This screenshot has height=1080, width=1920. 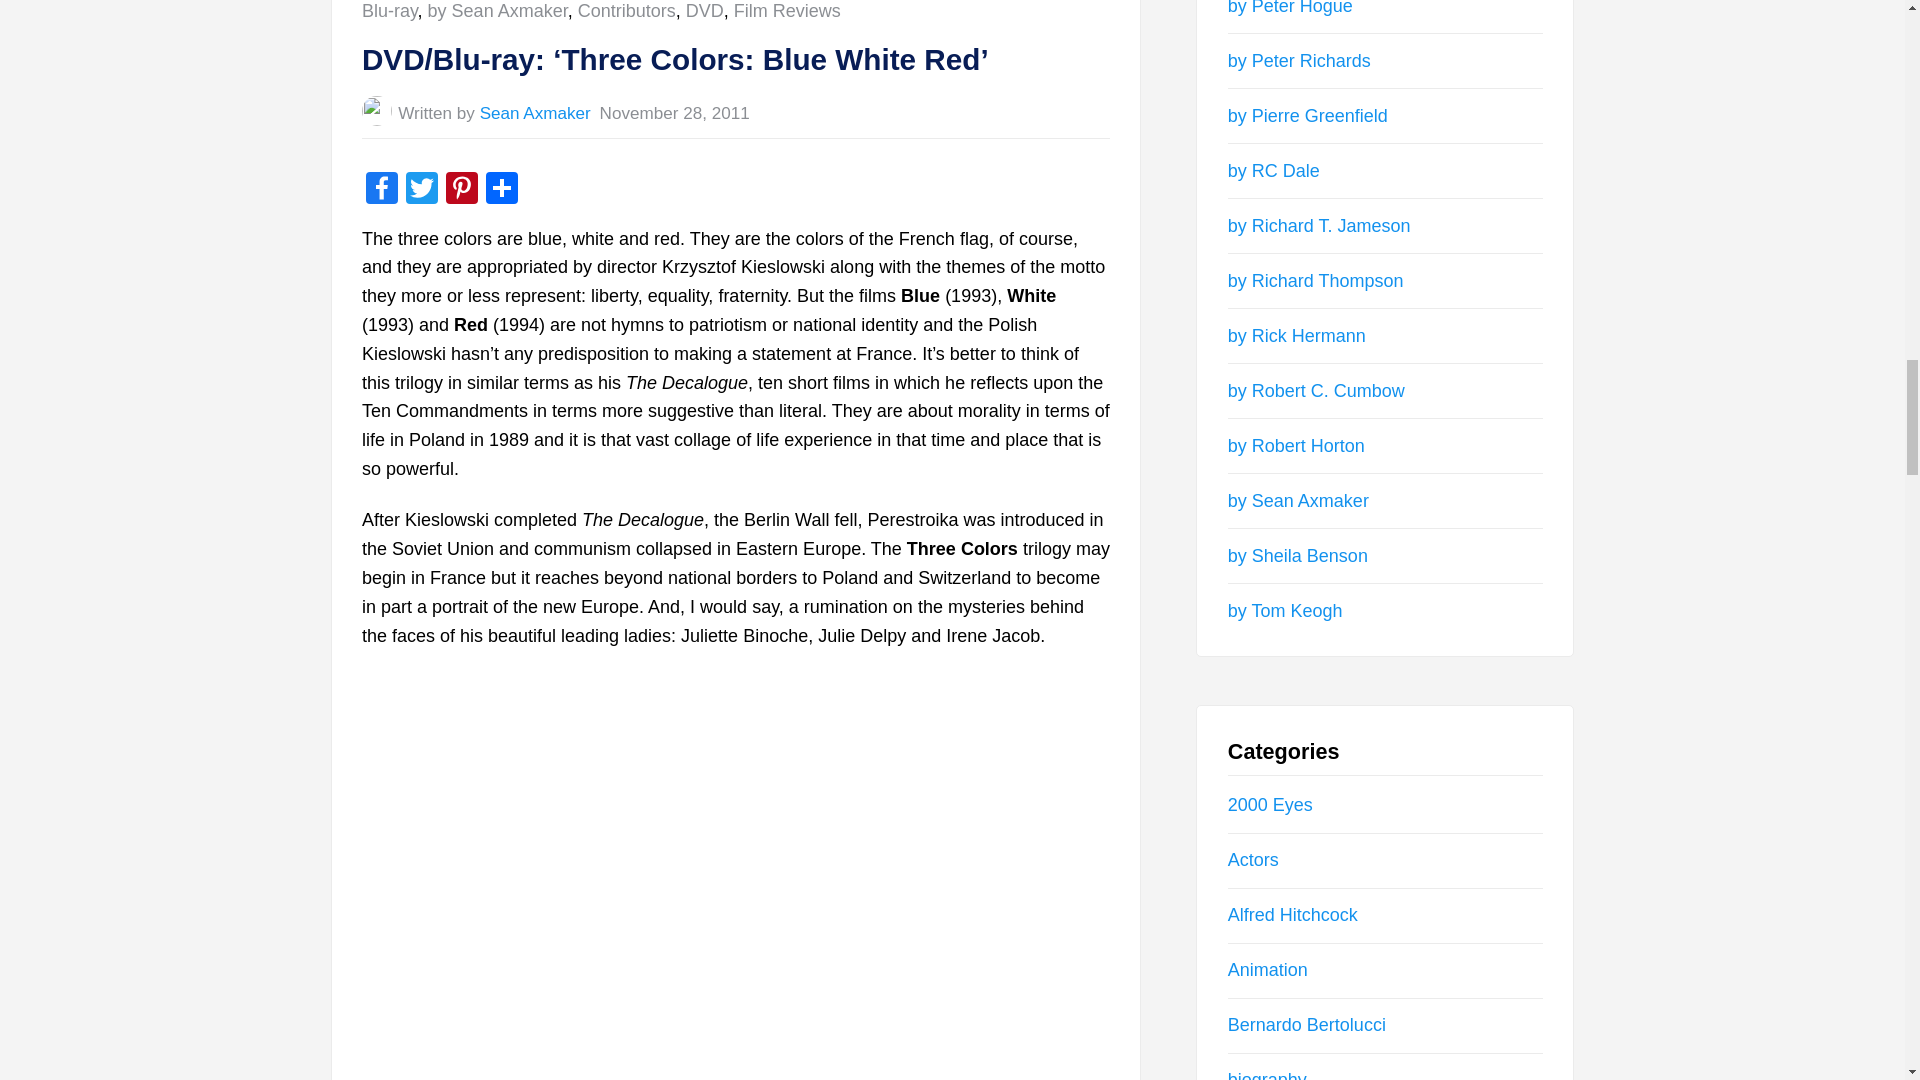 I want to click on Share, so click(x=502, y=190).